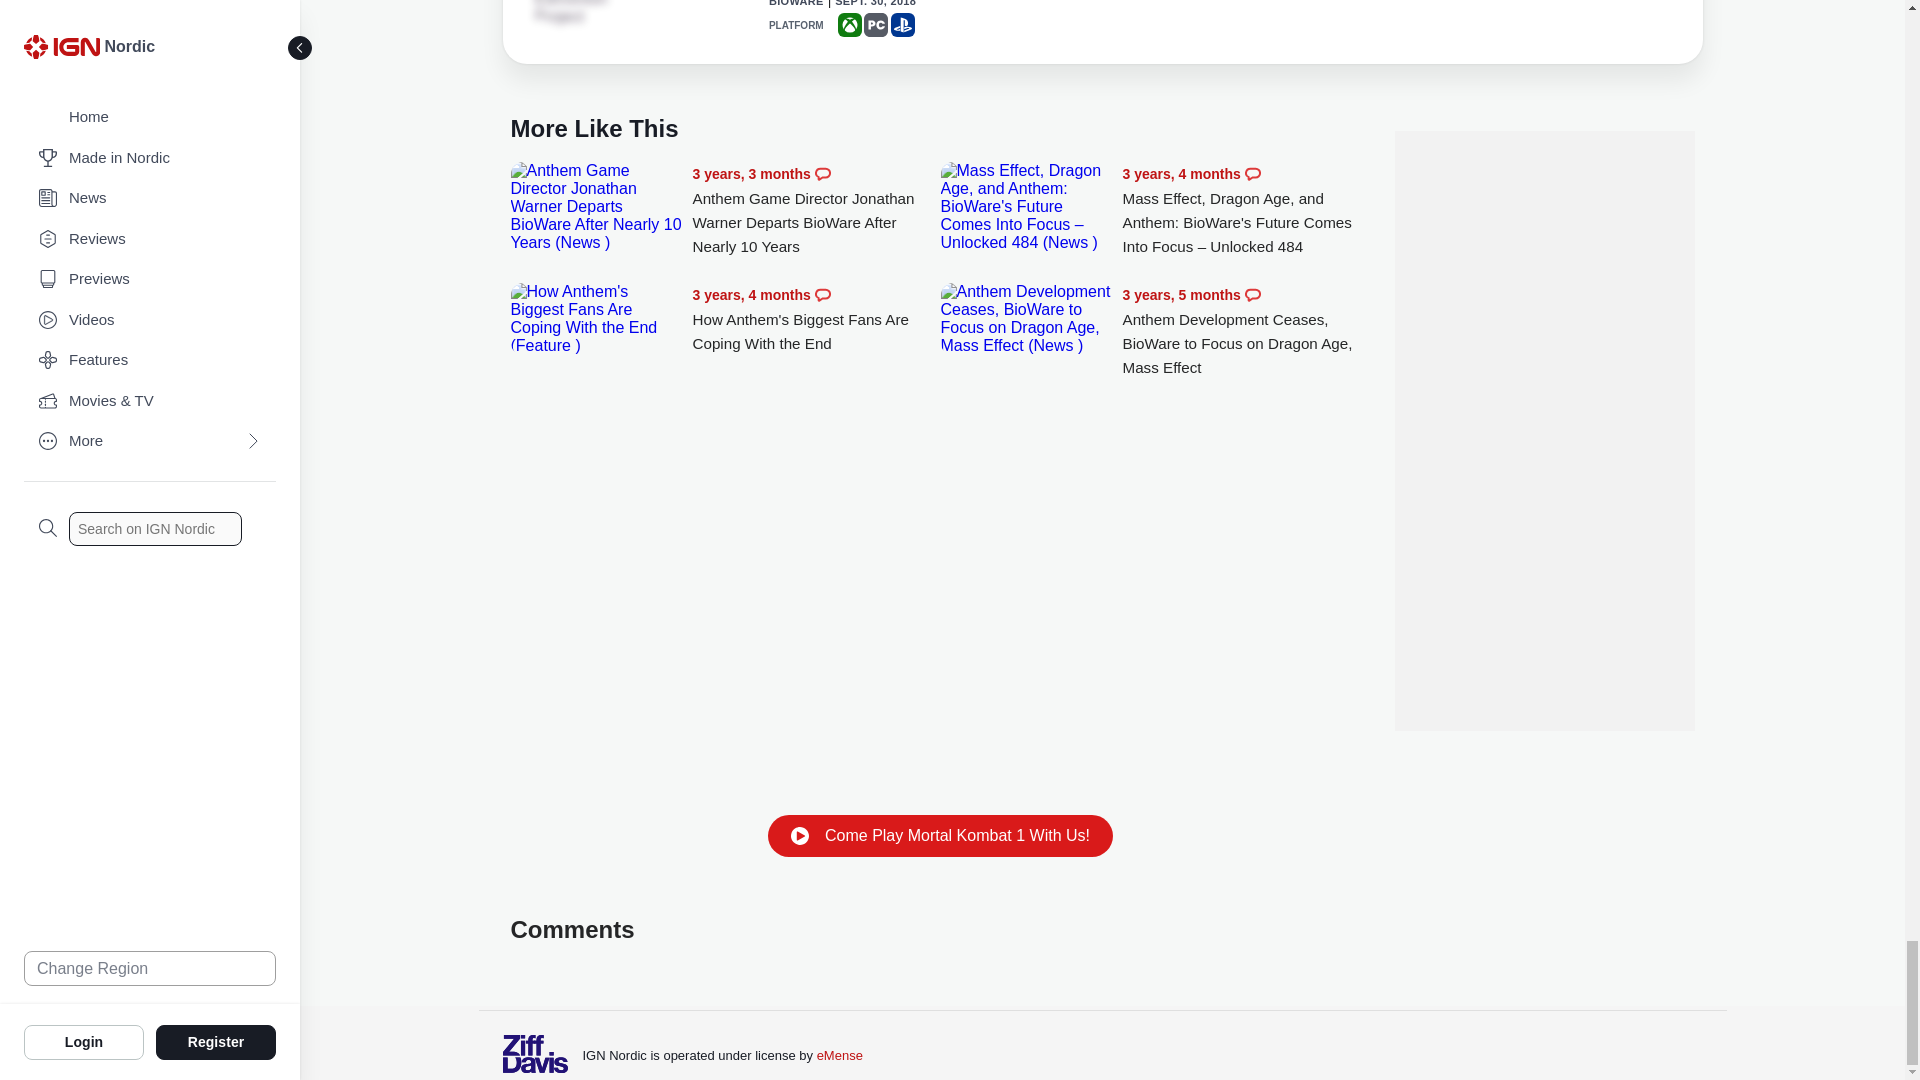 The width and height of the screenshot is (1920, 1080). What do you see at coordinates (822, 174) in the screenshot?
I see `Comments` at bounding box center [822, 174].